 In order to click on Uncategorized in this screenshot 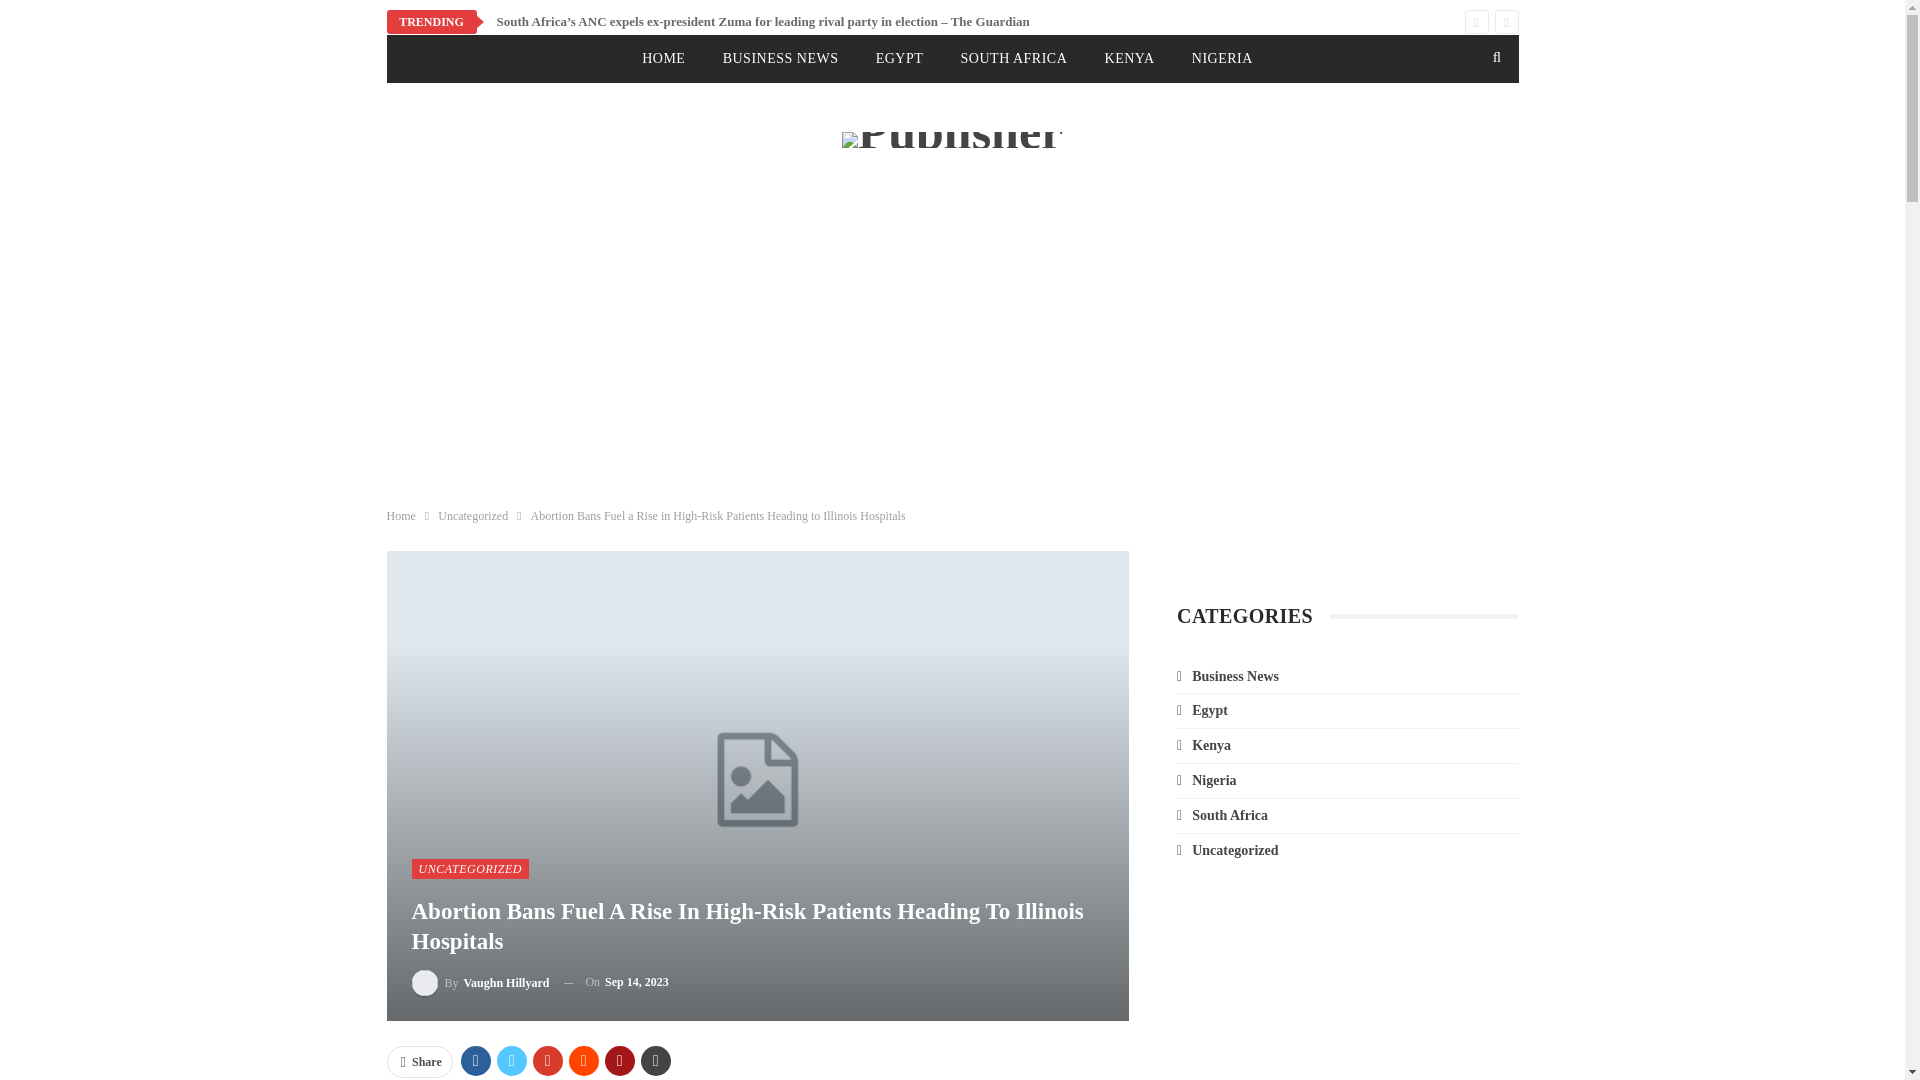, I will do `click(472, 516)`.